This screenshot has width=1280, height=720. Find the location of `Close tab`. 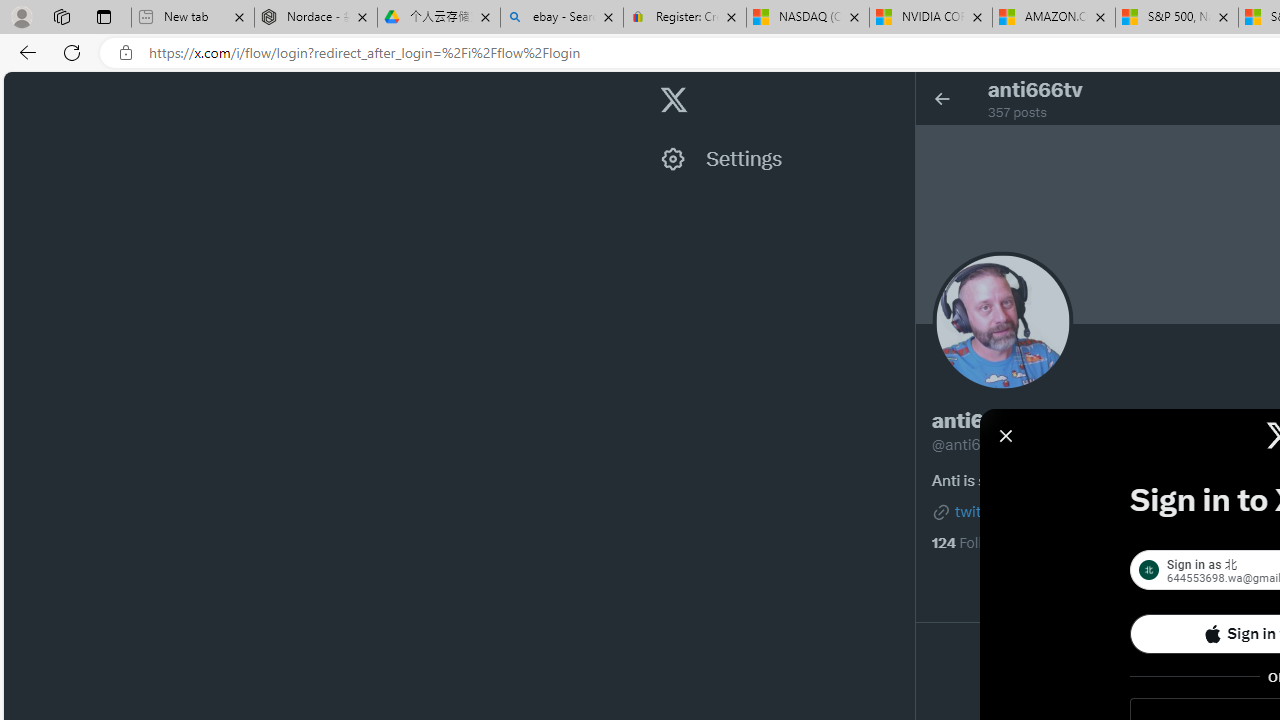

Close tab is located at coordinates (1222, 16).